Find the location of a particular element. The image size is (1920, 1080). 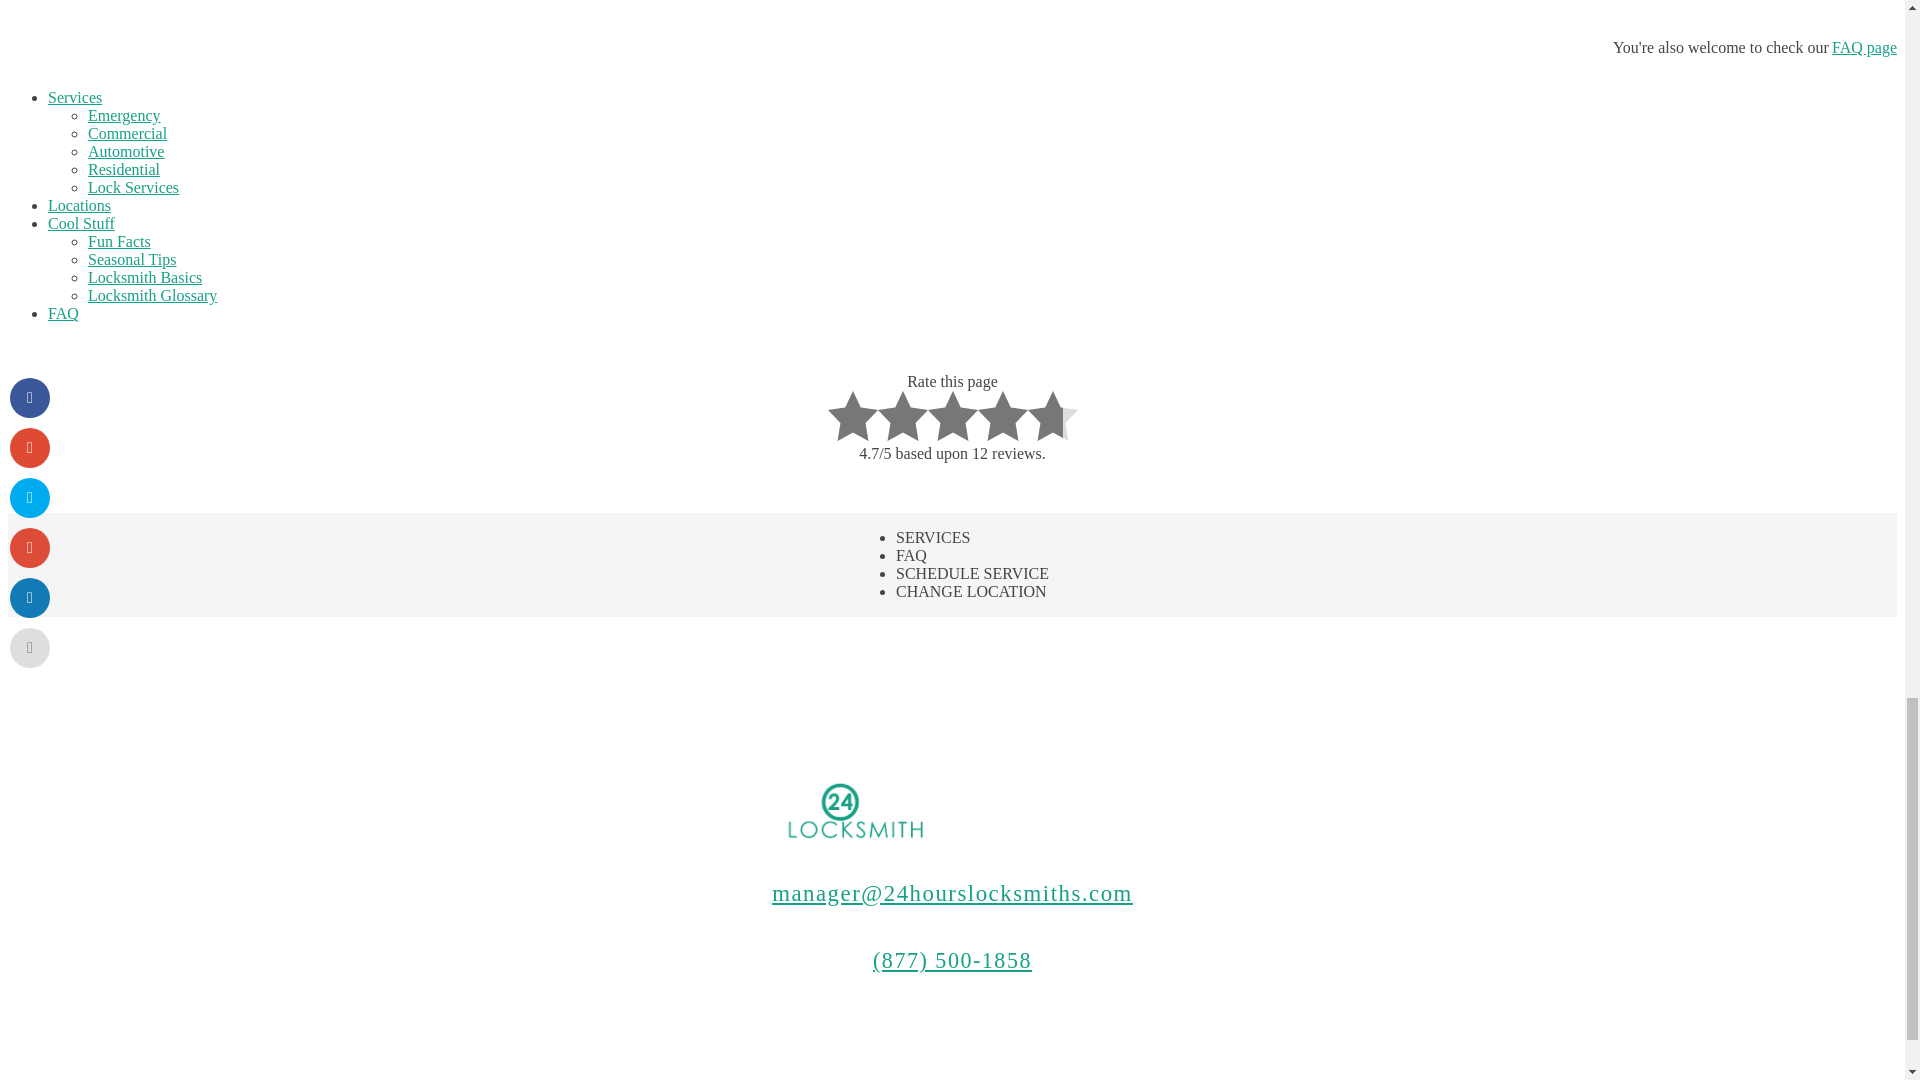

Lock Services is located at coordinates (133, 187).